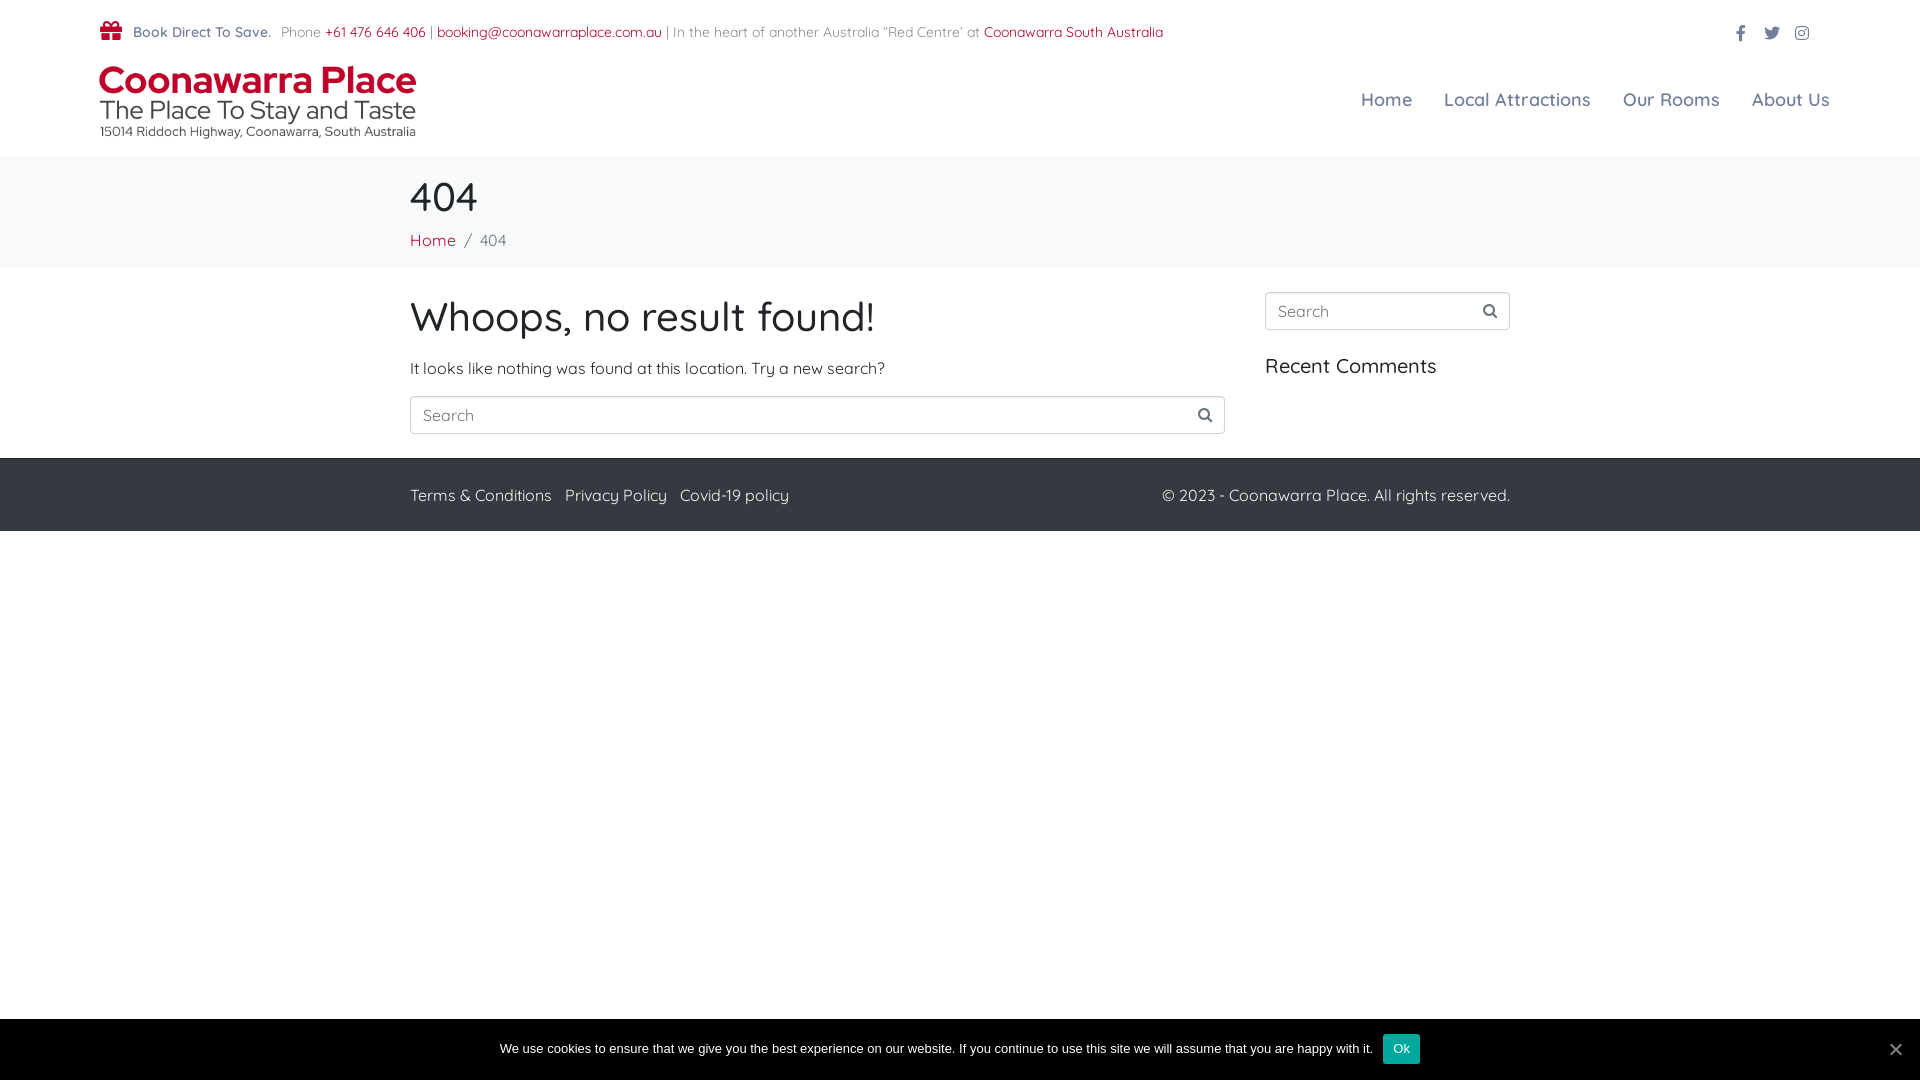  I want to click on Ok, so click(1402, 1049).